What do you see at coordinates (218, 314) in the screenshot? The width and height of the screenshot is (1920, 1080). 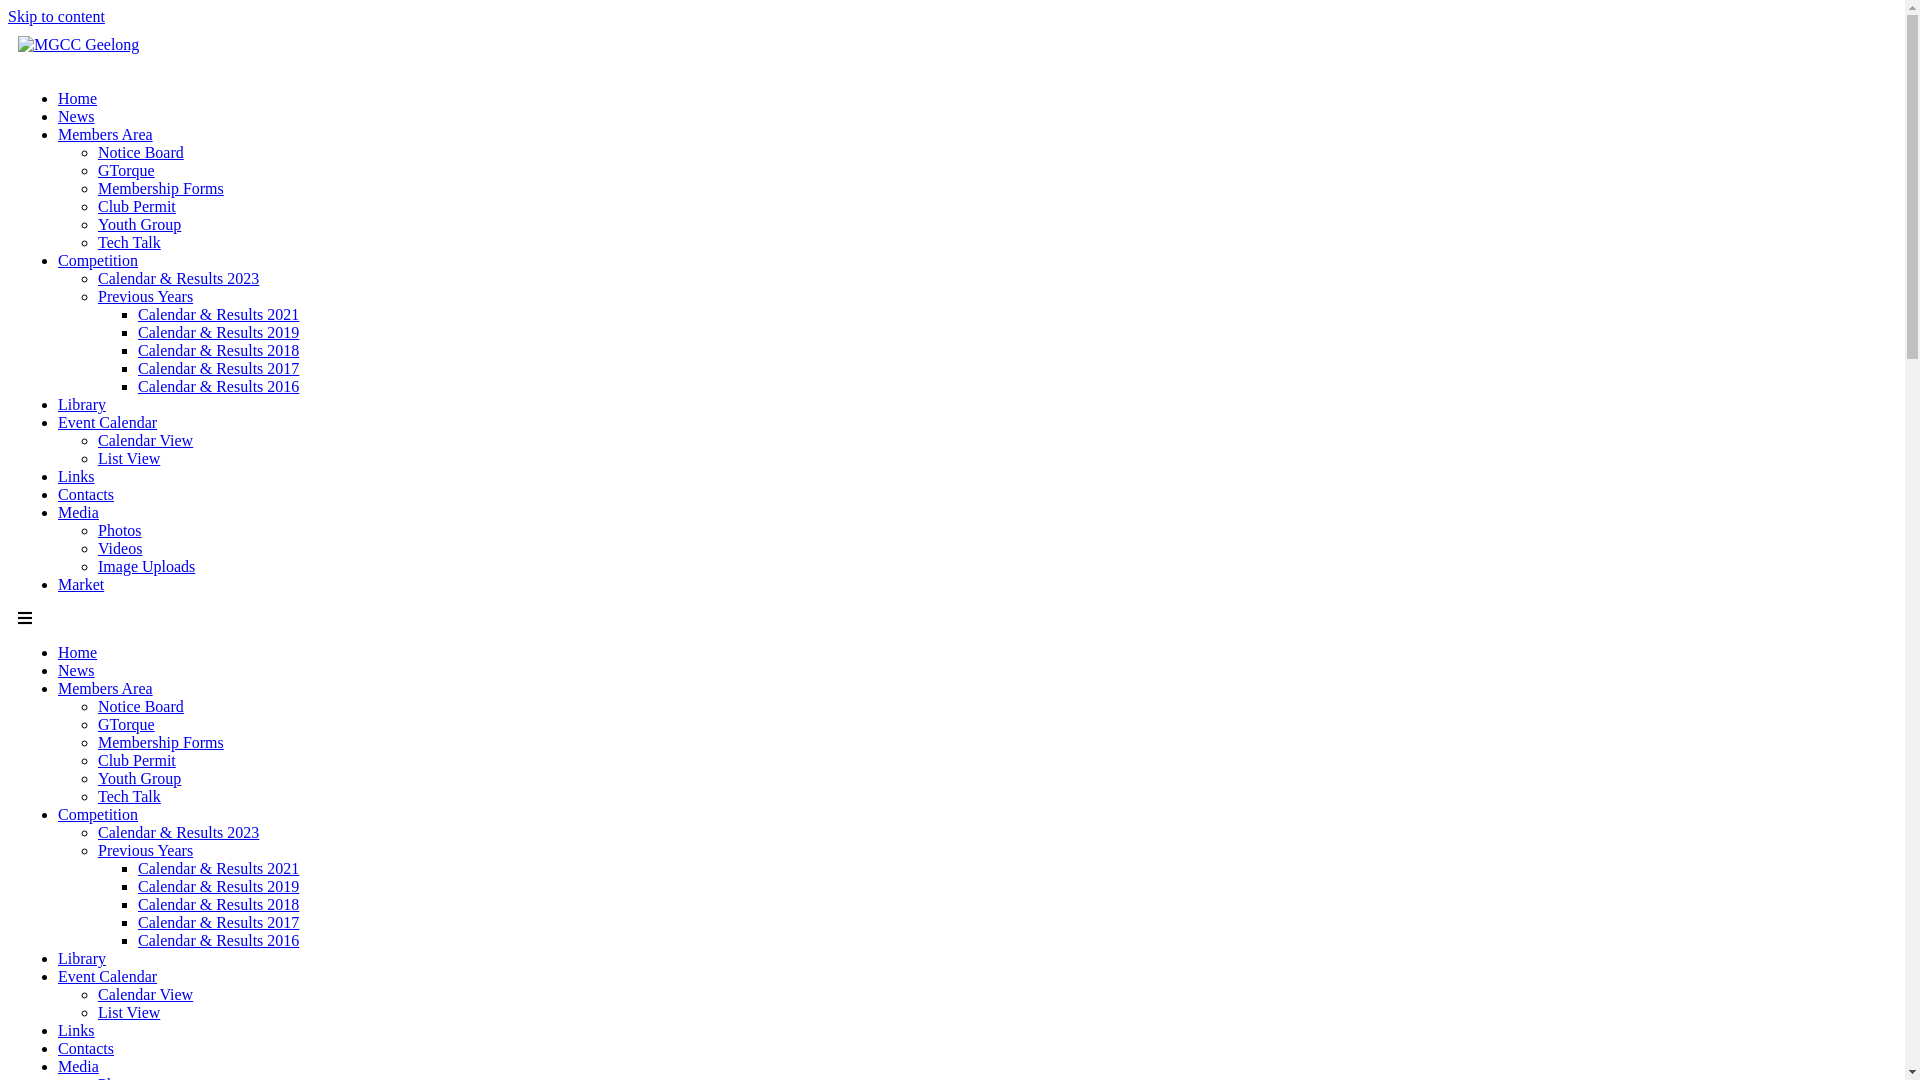 I see `Calendar & Results 2021` at bounding box center [218, 314].